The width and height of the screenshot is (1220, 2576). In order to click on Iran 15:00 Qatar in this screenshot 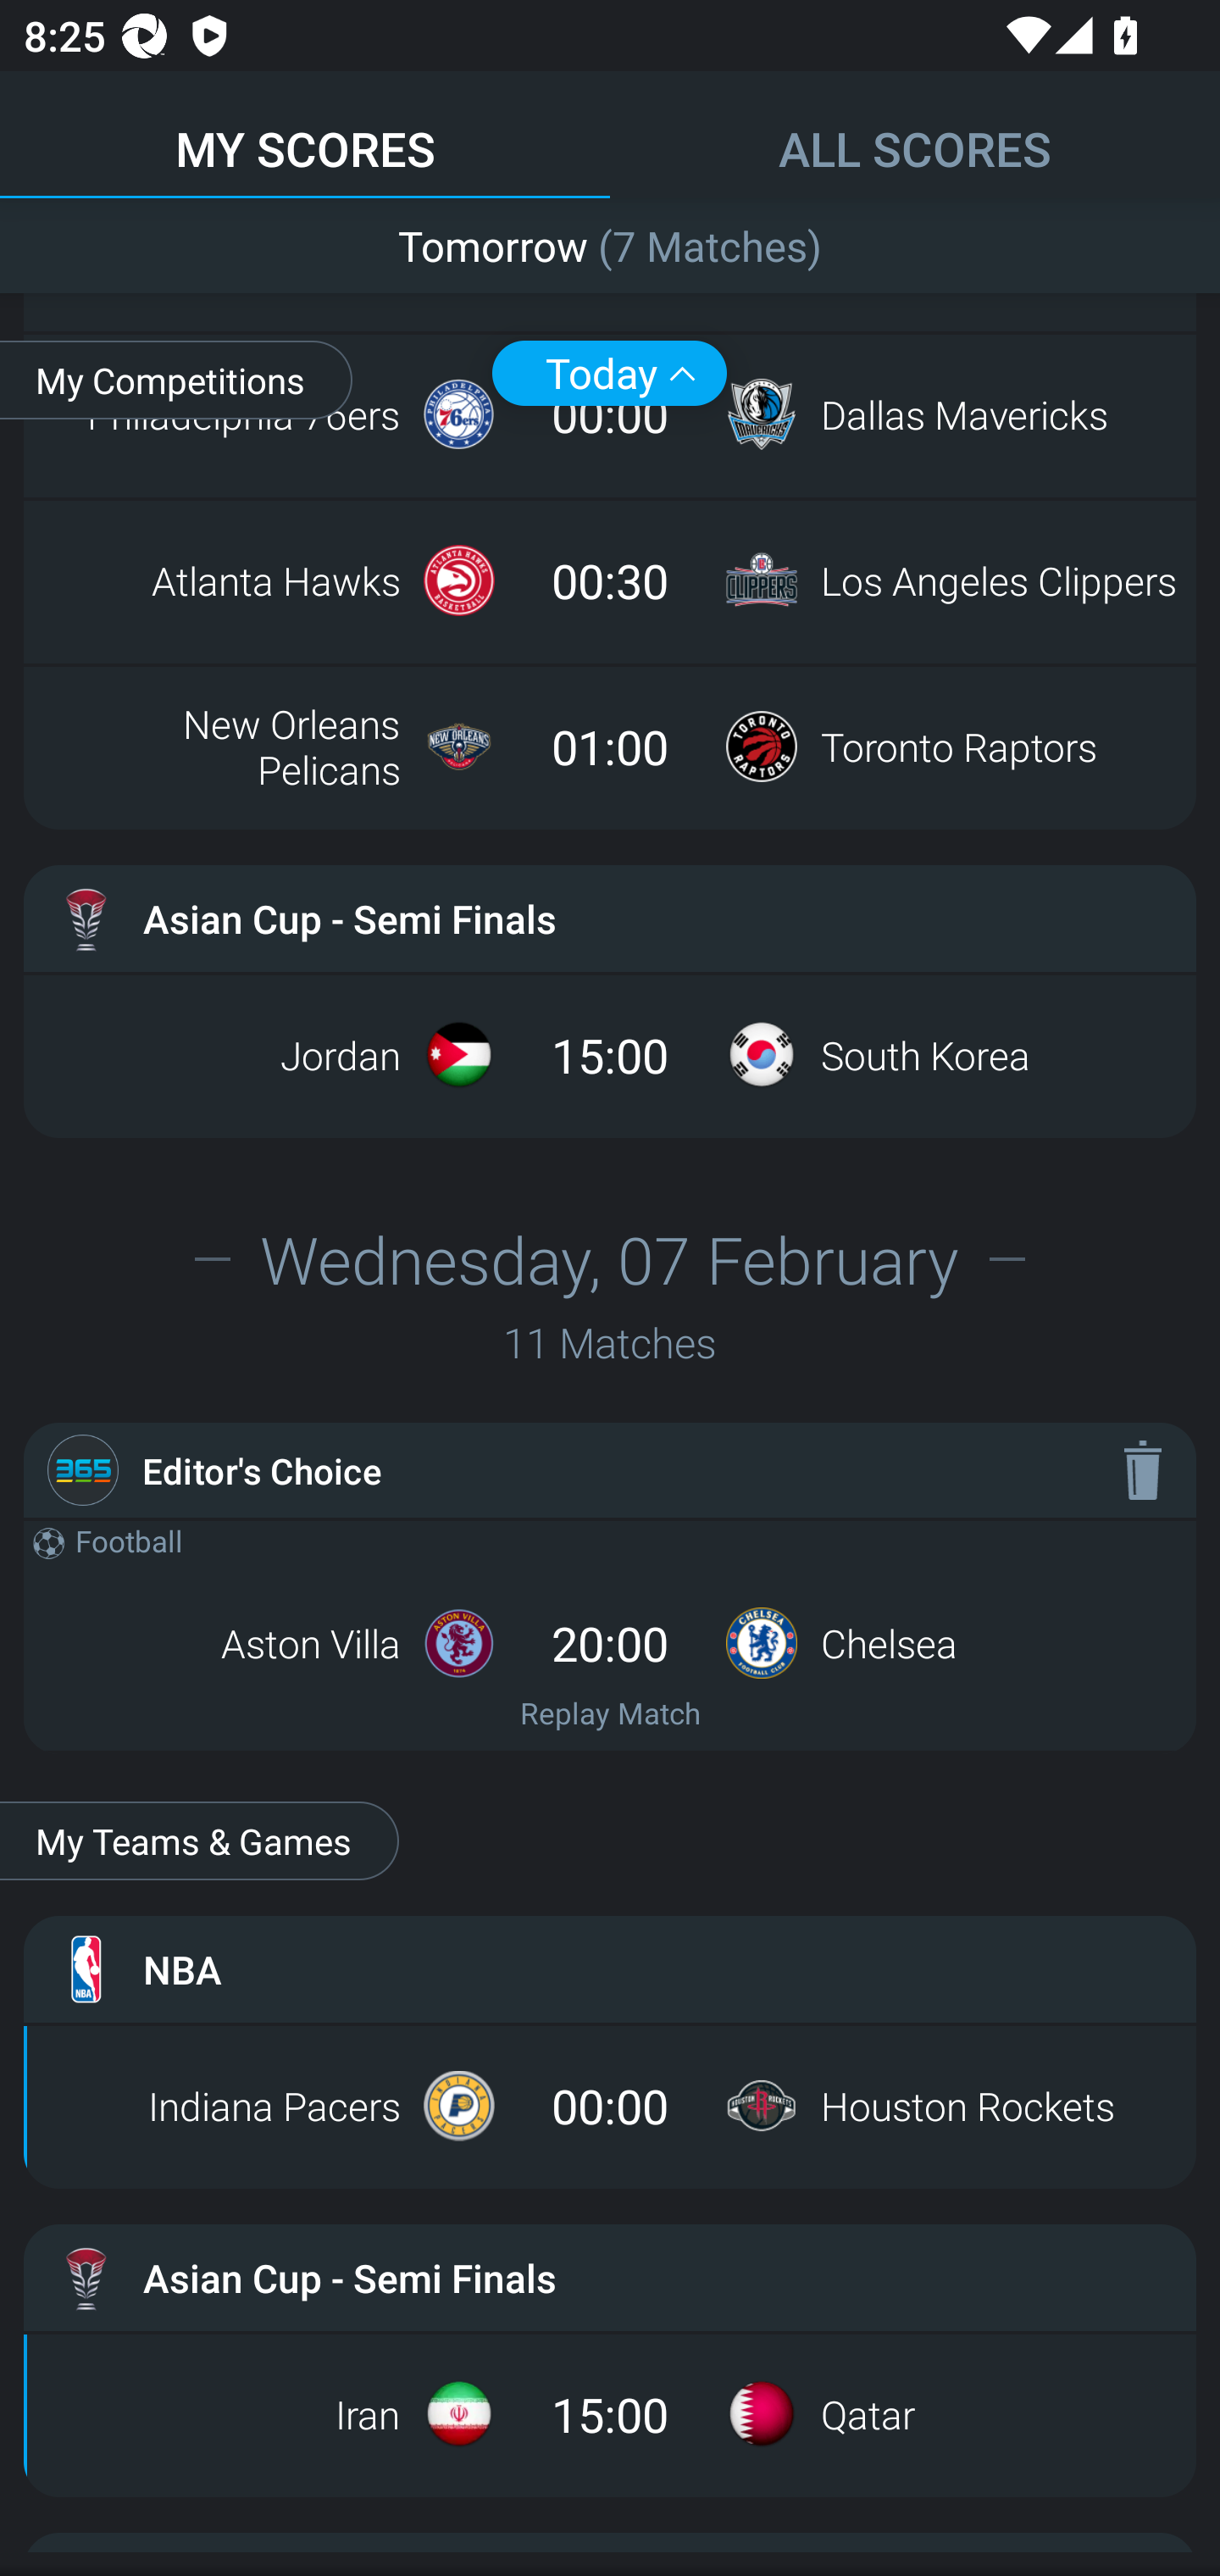, I will do `click(610, 2413)`.